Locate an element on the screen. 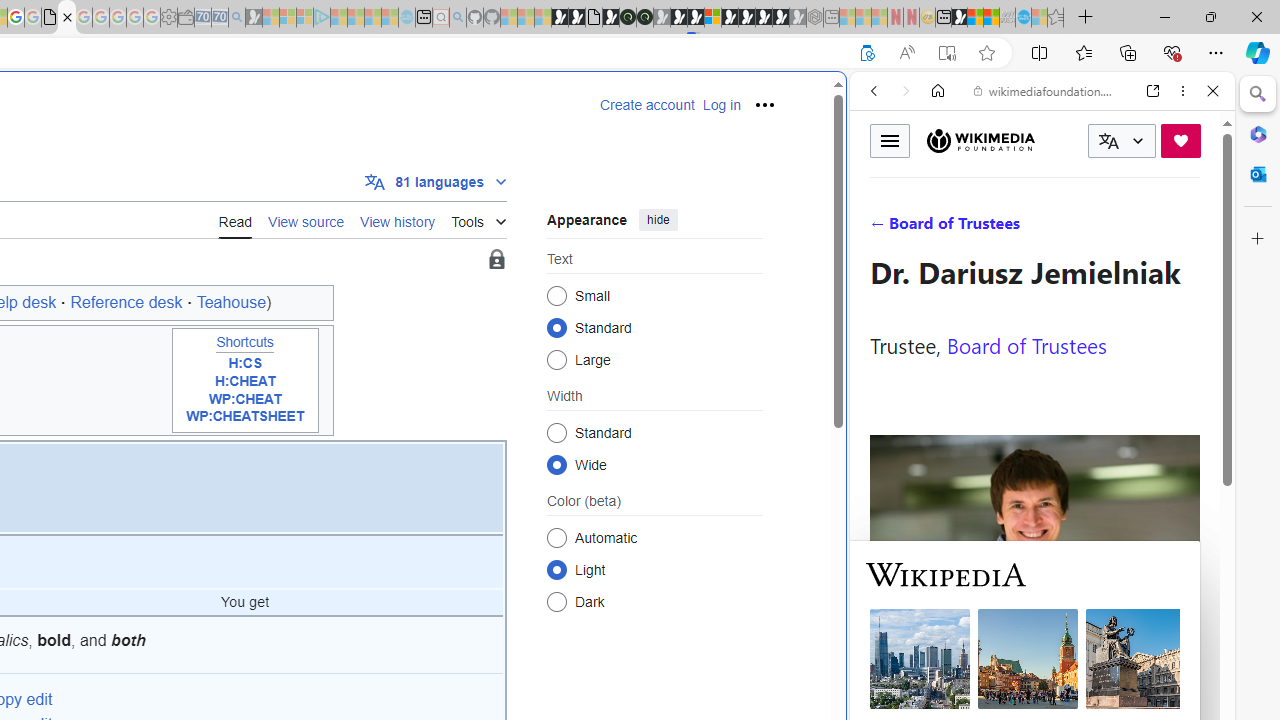  Wiktionary is located at coordinates (1034, 669).